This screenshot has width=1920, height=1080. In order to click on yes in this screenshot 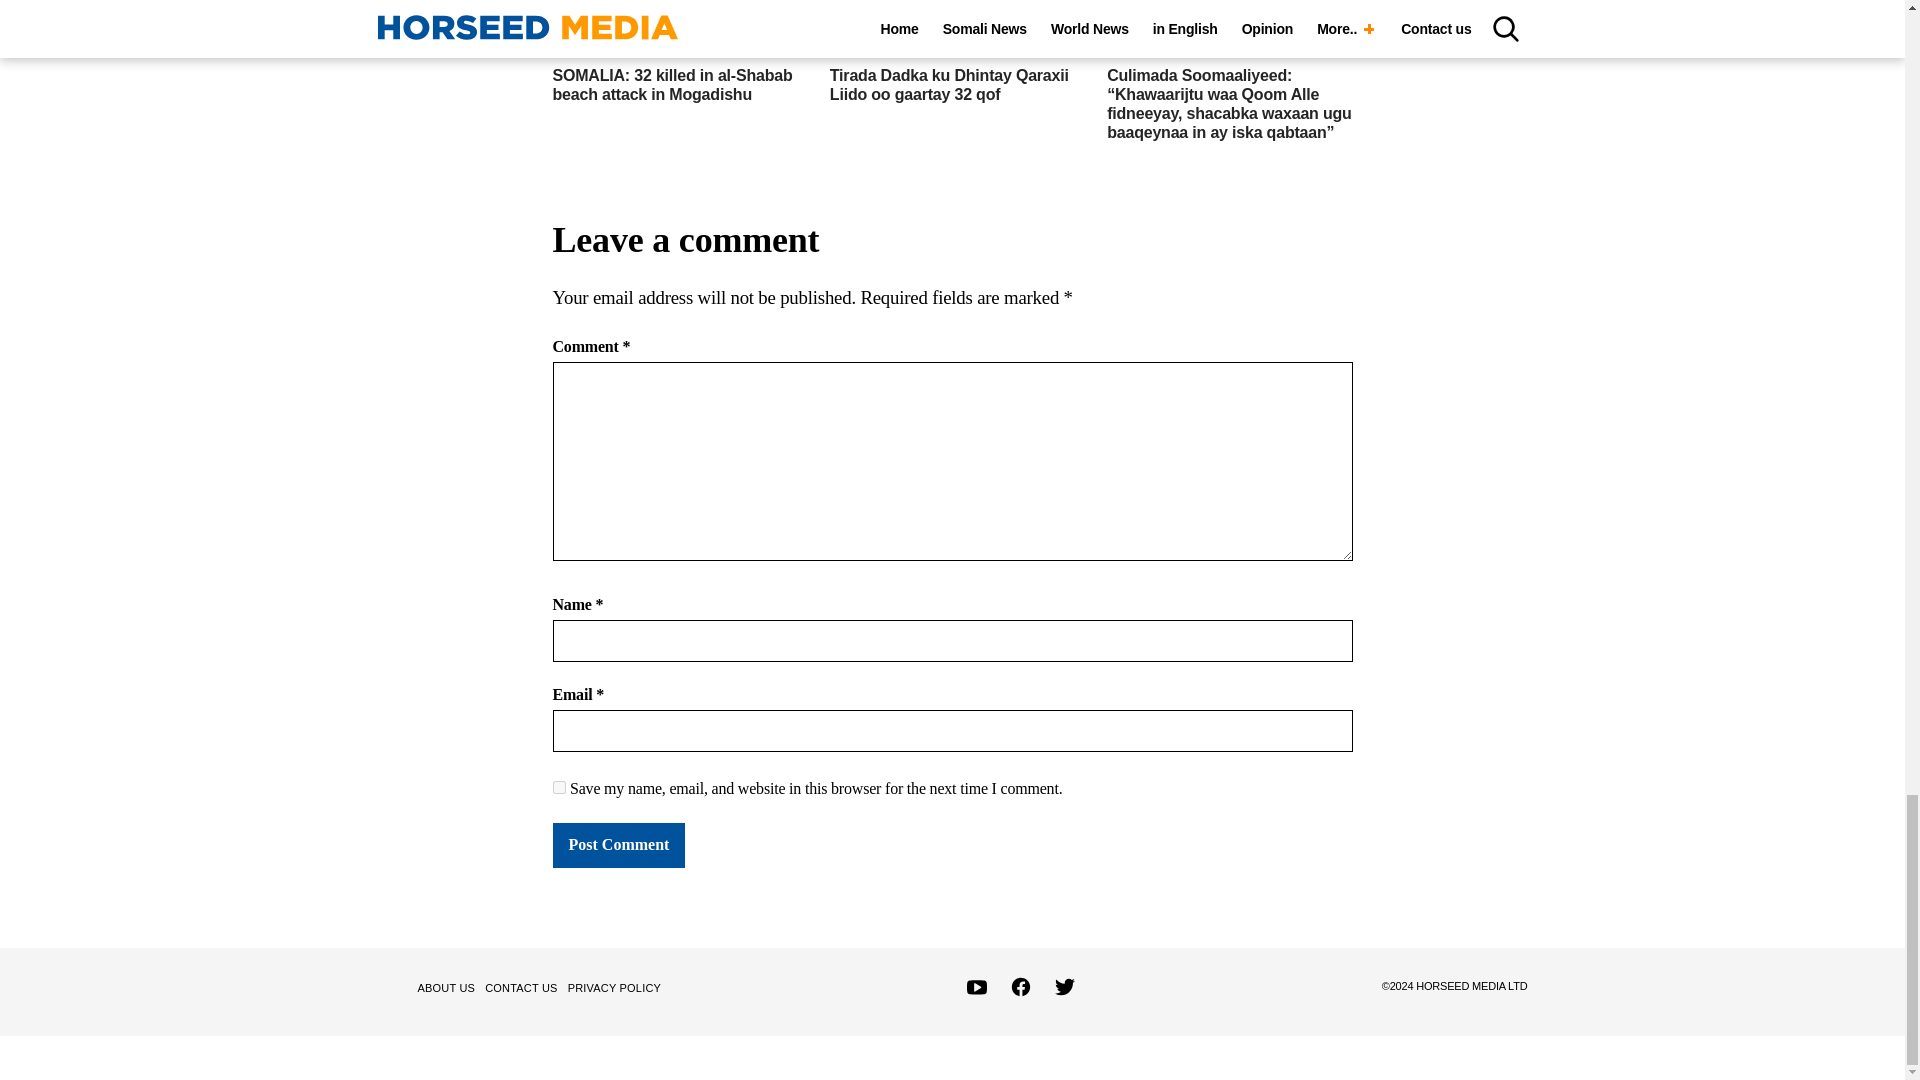, I will do `click(558, 786)`.